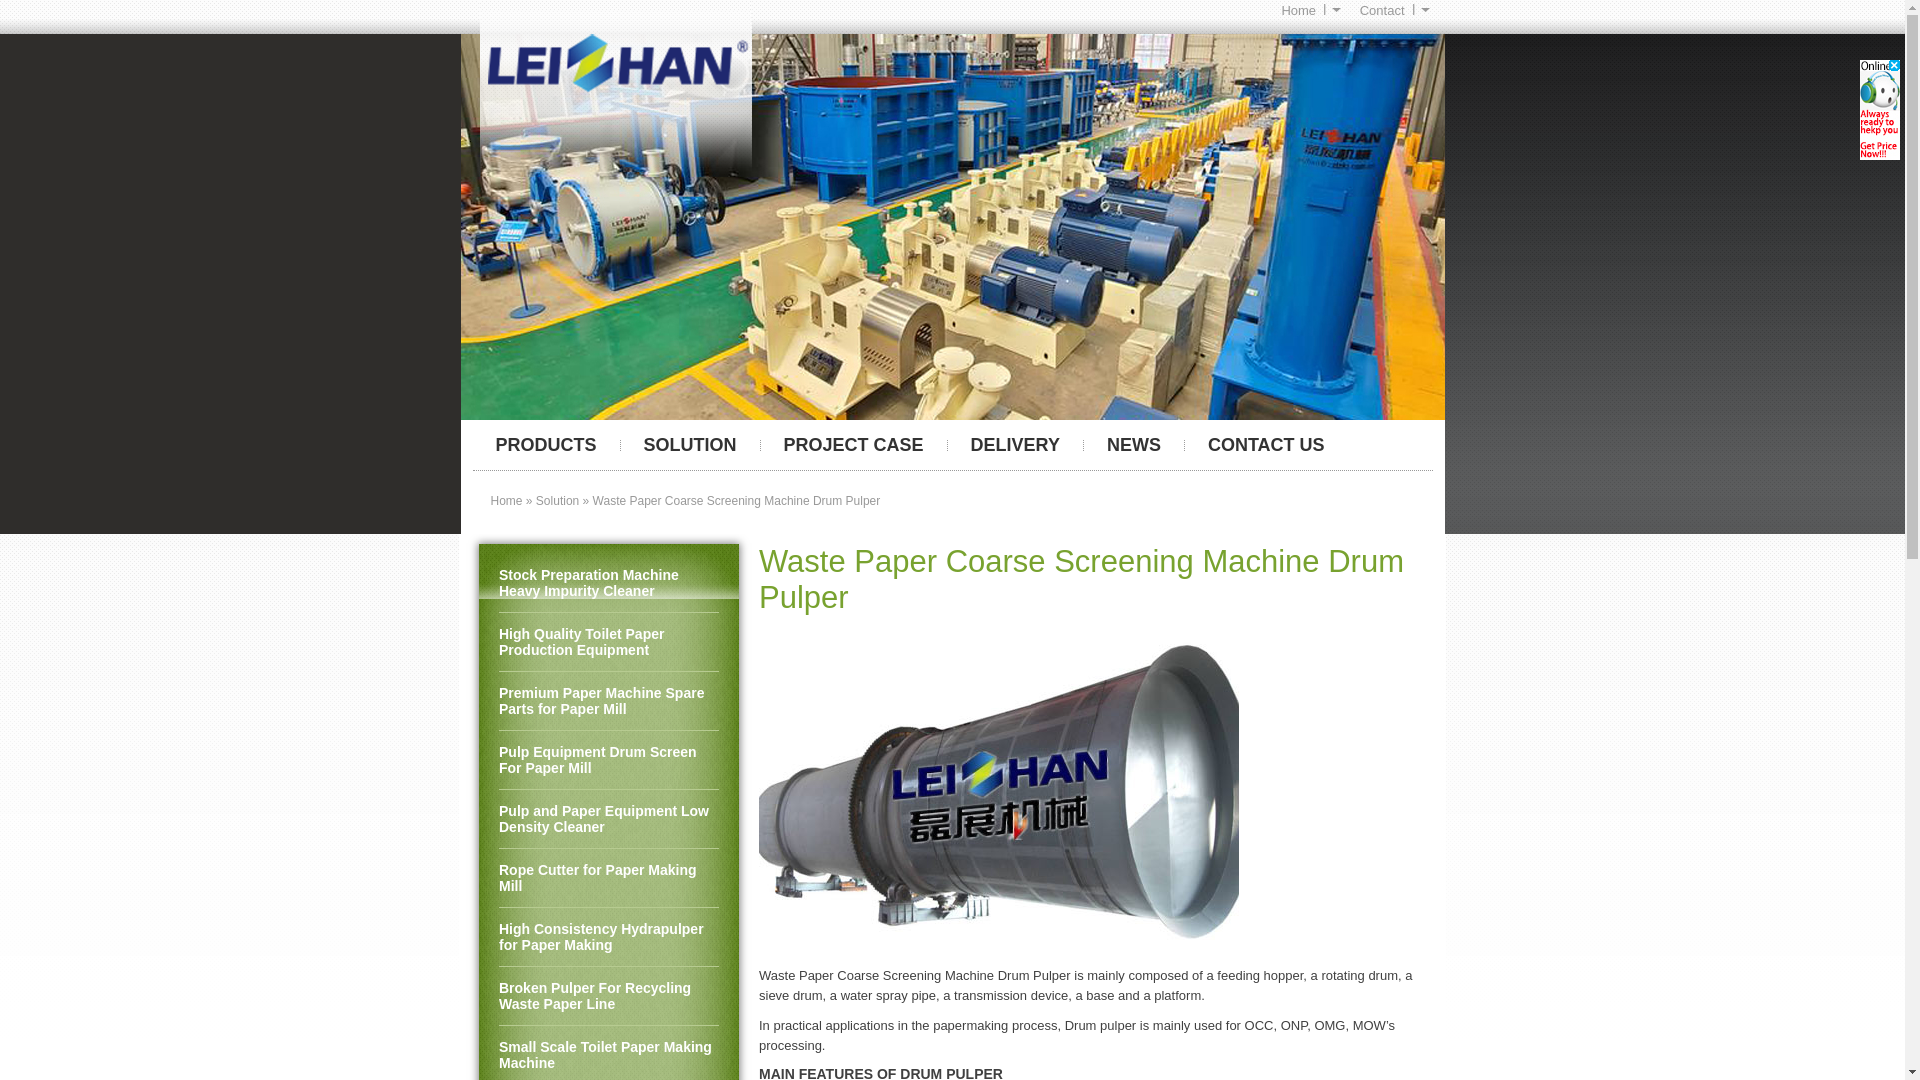  Describe the element at coordinates (608, 642) in the screenshot. I see `High Quality Toilet Paper Production Equipment` at that location.